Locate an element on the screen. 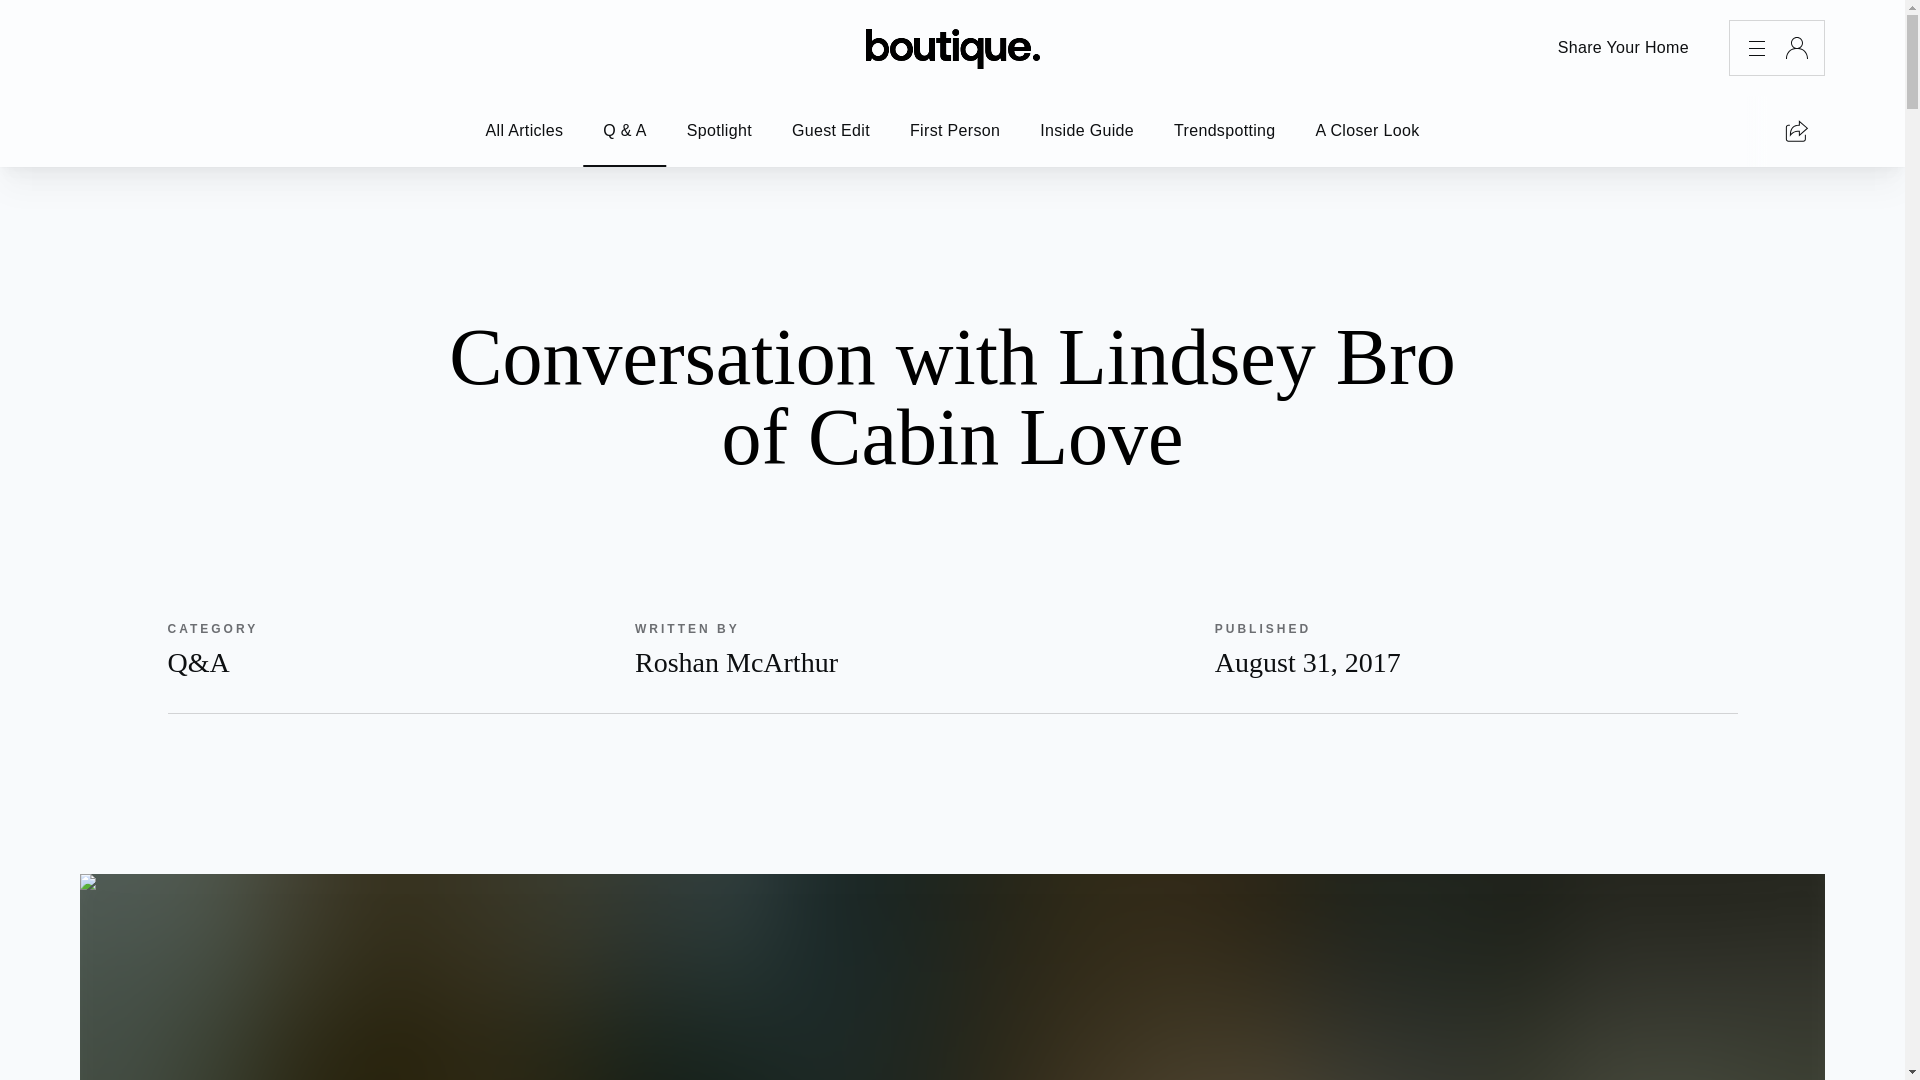 This screenshot has width=1920, height=1080. Guest Edit is located at coordinates (524, 131).